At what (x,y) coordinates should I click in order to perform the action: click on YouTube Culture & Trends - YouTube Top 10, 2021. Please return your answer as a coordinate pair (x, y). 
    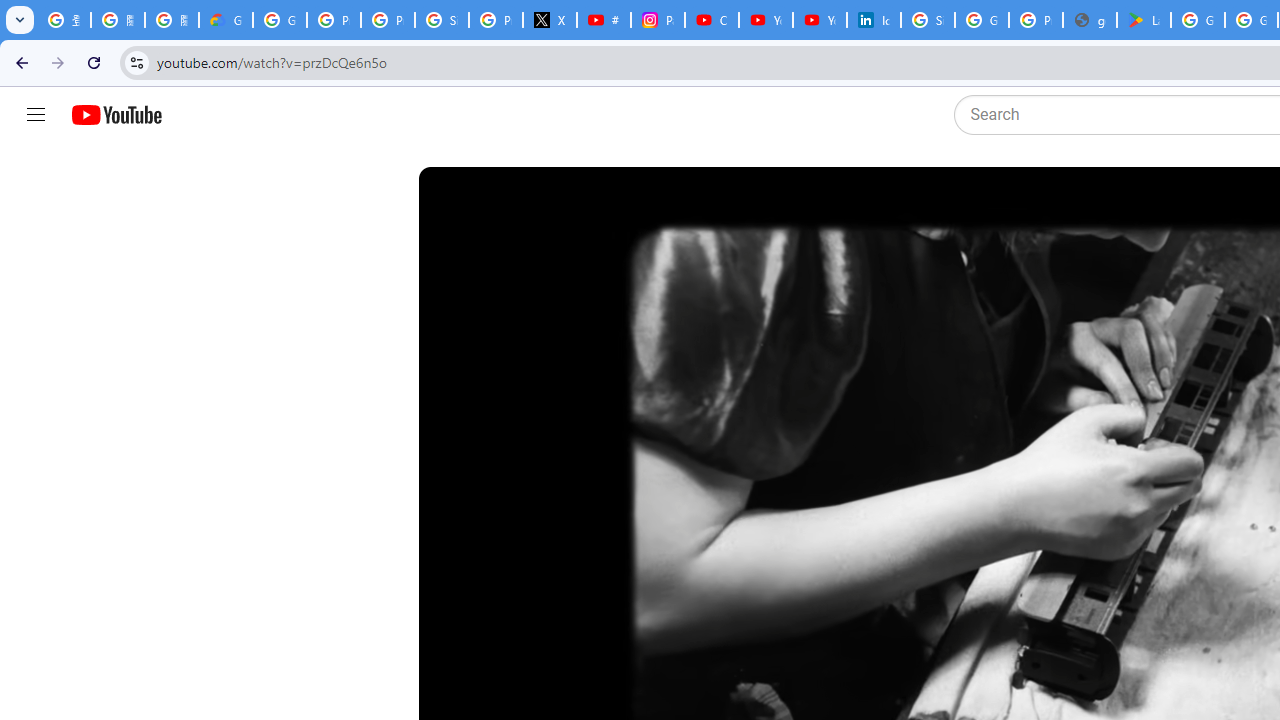
    Looking at the image, I should click on (820, 20).